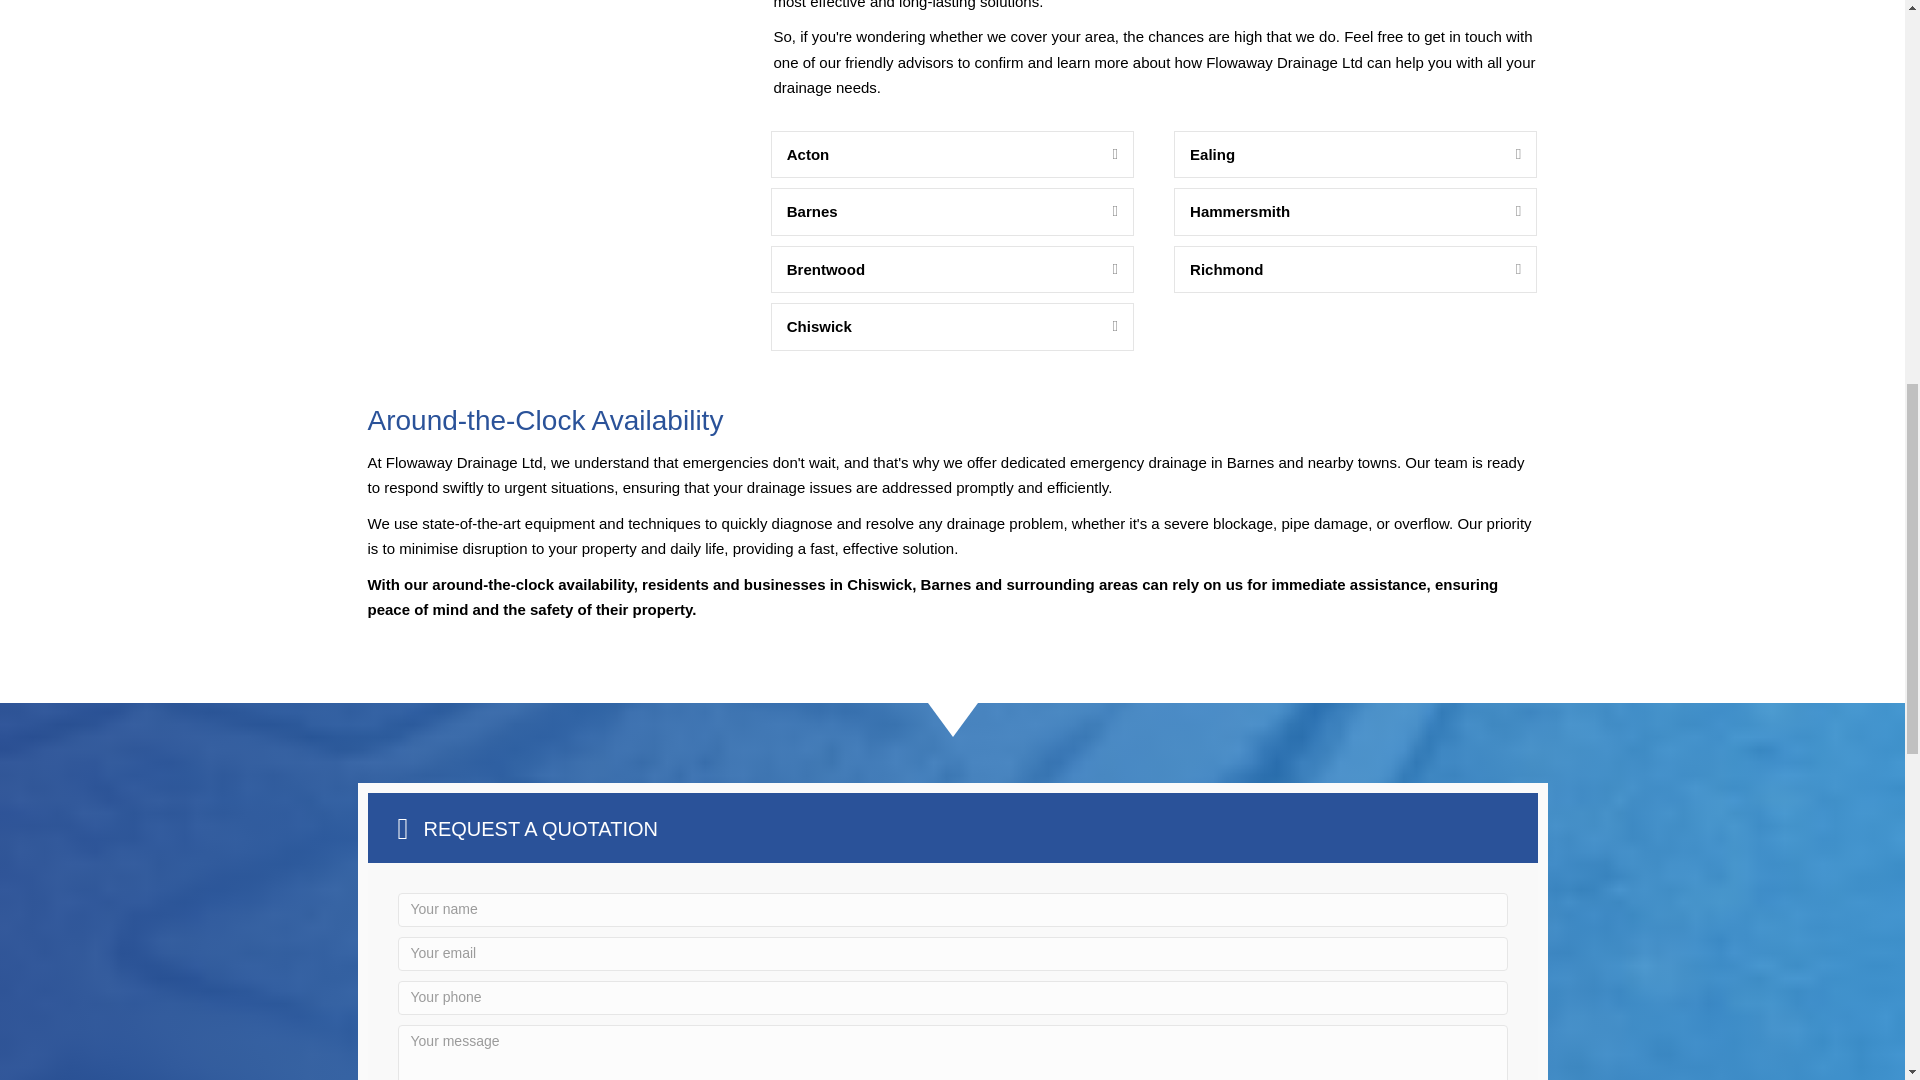 This screenshot has height=1080, width=1920. Describe the element at coordinates (1100, 270) in the screenshot. I see `Expand` at that location.